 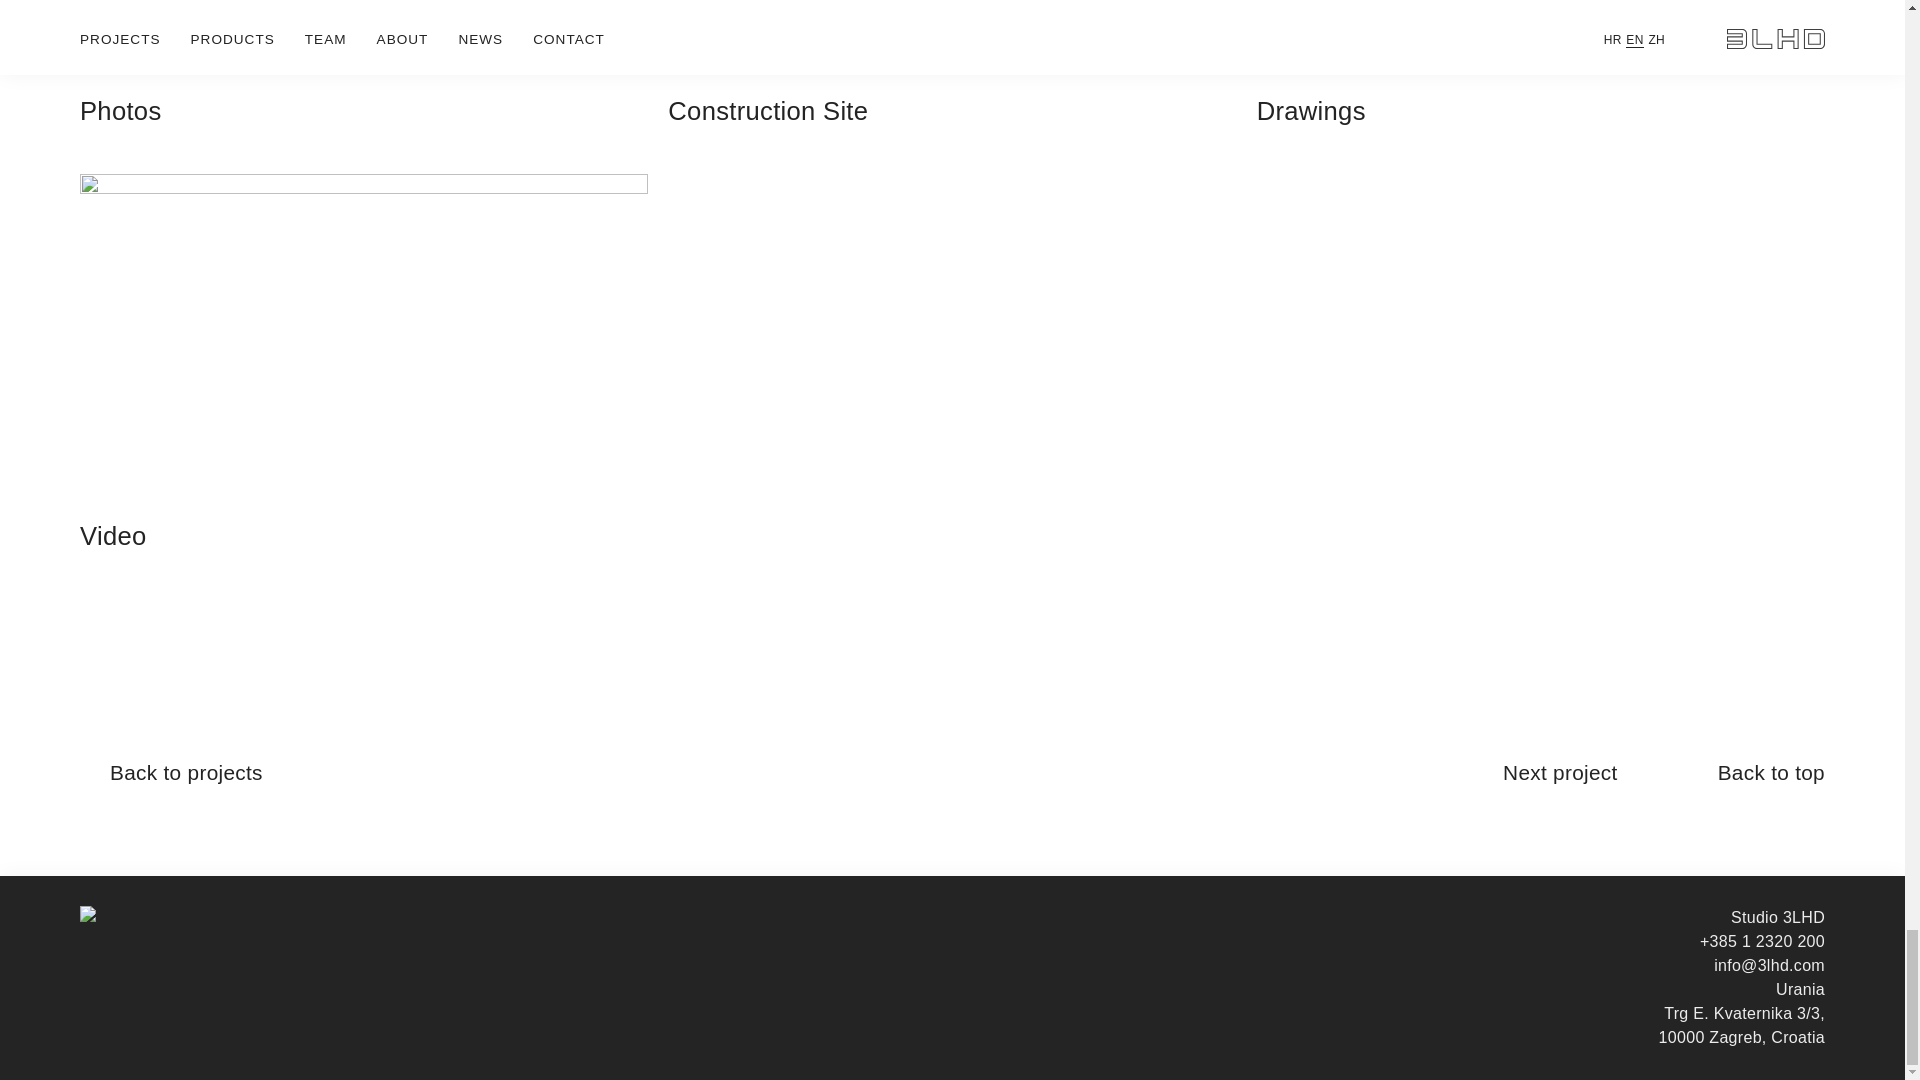 What do you see at coordinates (186, 773) in the screenshot?
I see `Back to projects` at bounding box center [186, 773].